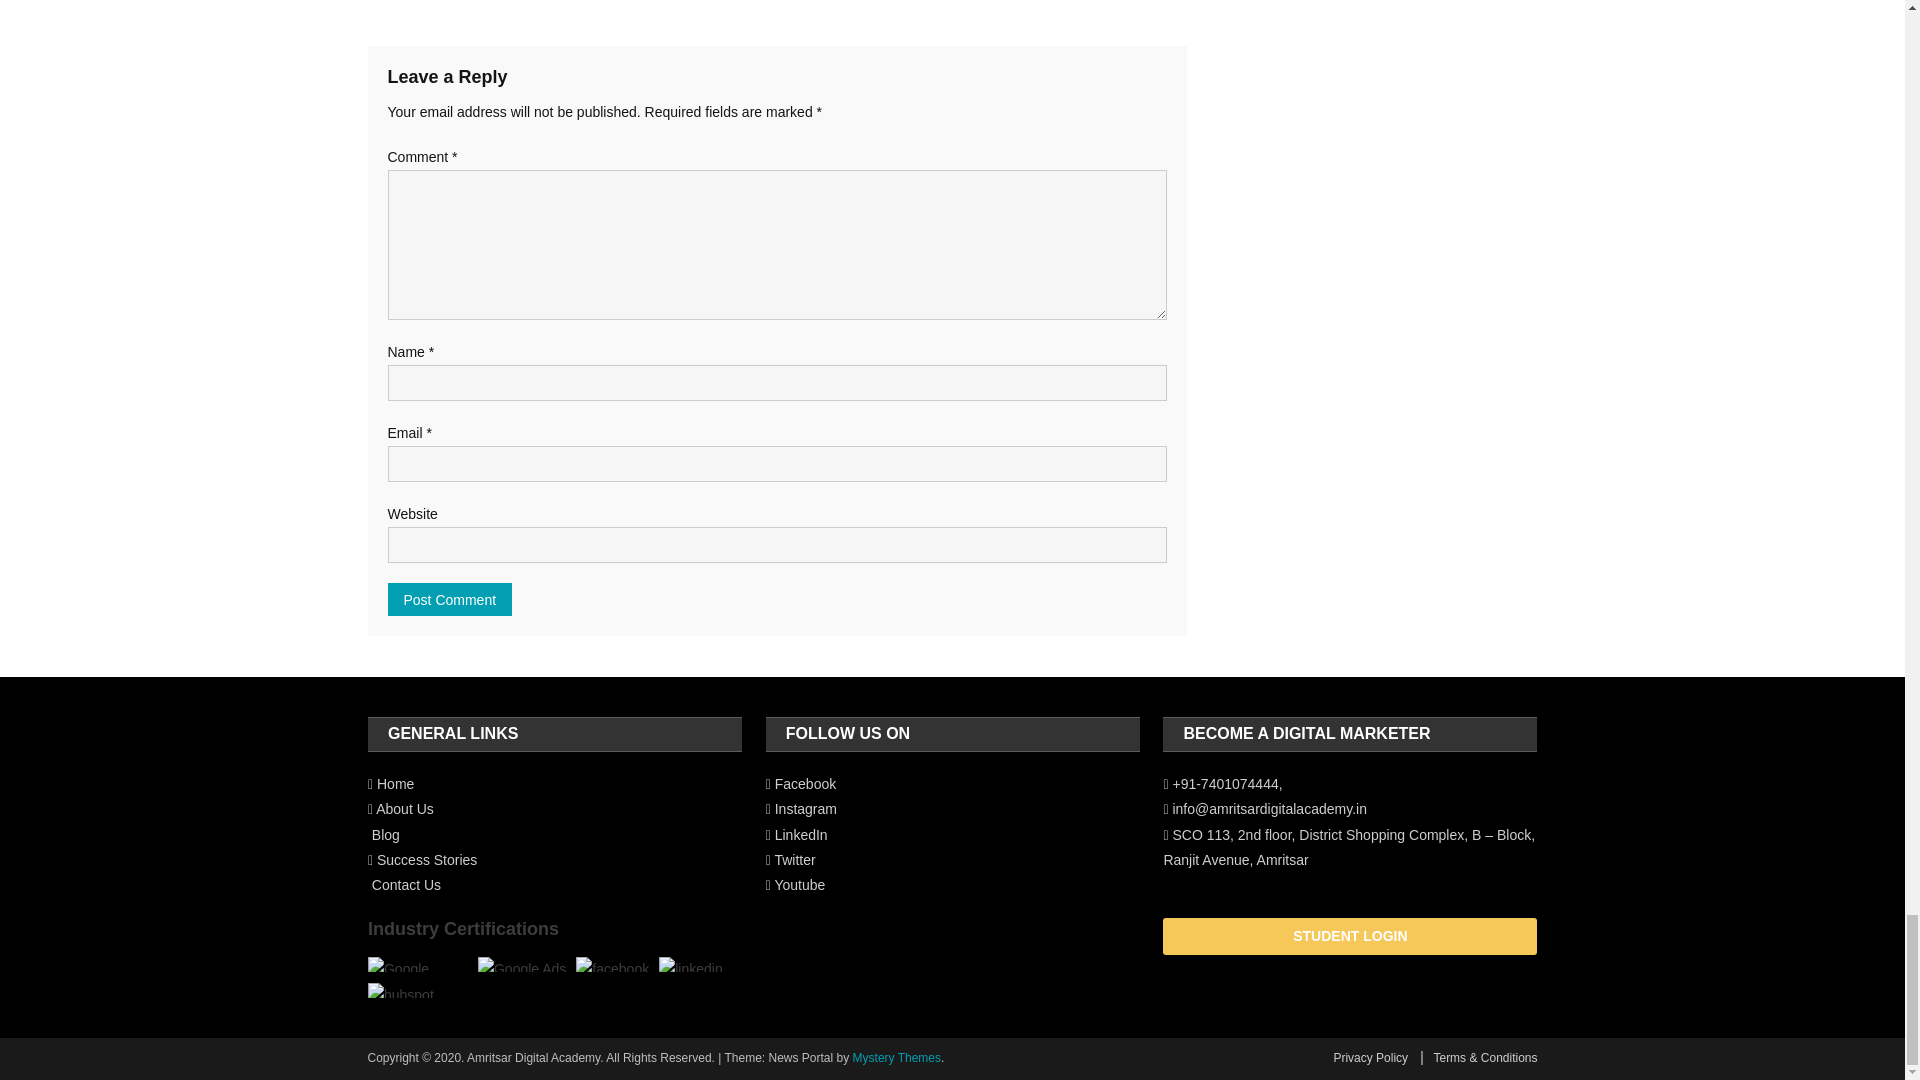 Image resolution: width=1920 pixels, height=1080 pixels. What do you see at coordinates (698, 2) in the screenshot?
I see `March 24, 2020` at bounding box center [698, 2].